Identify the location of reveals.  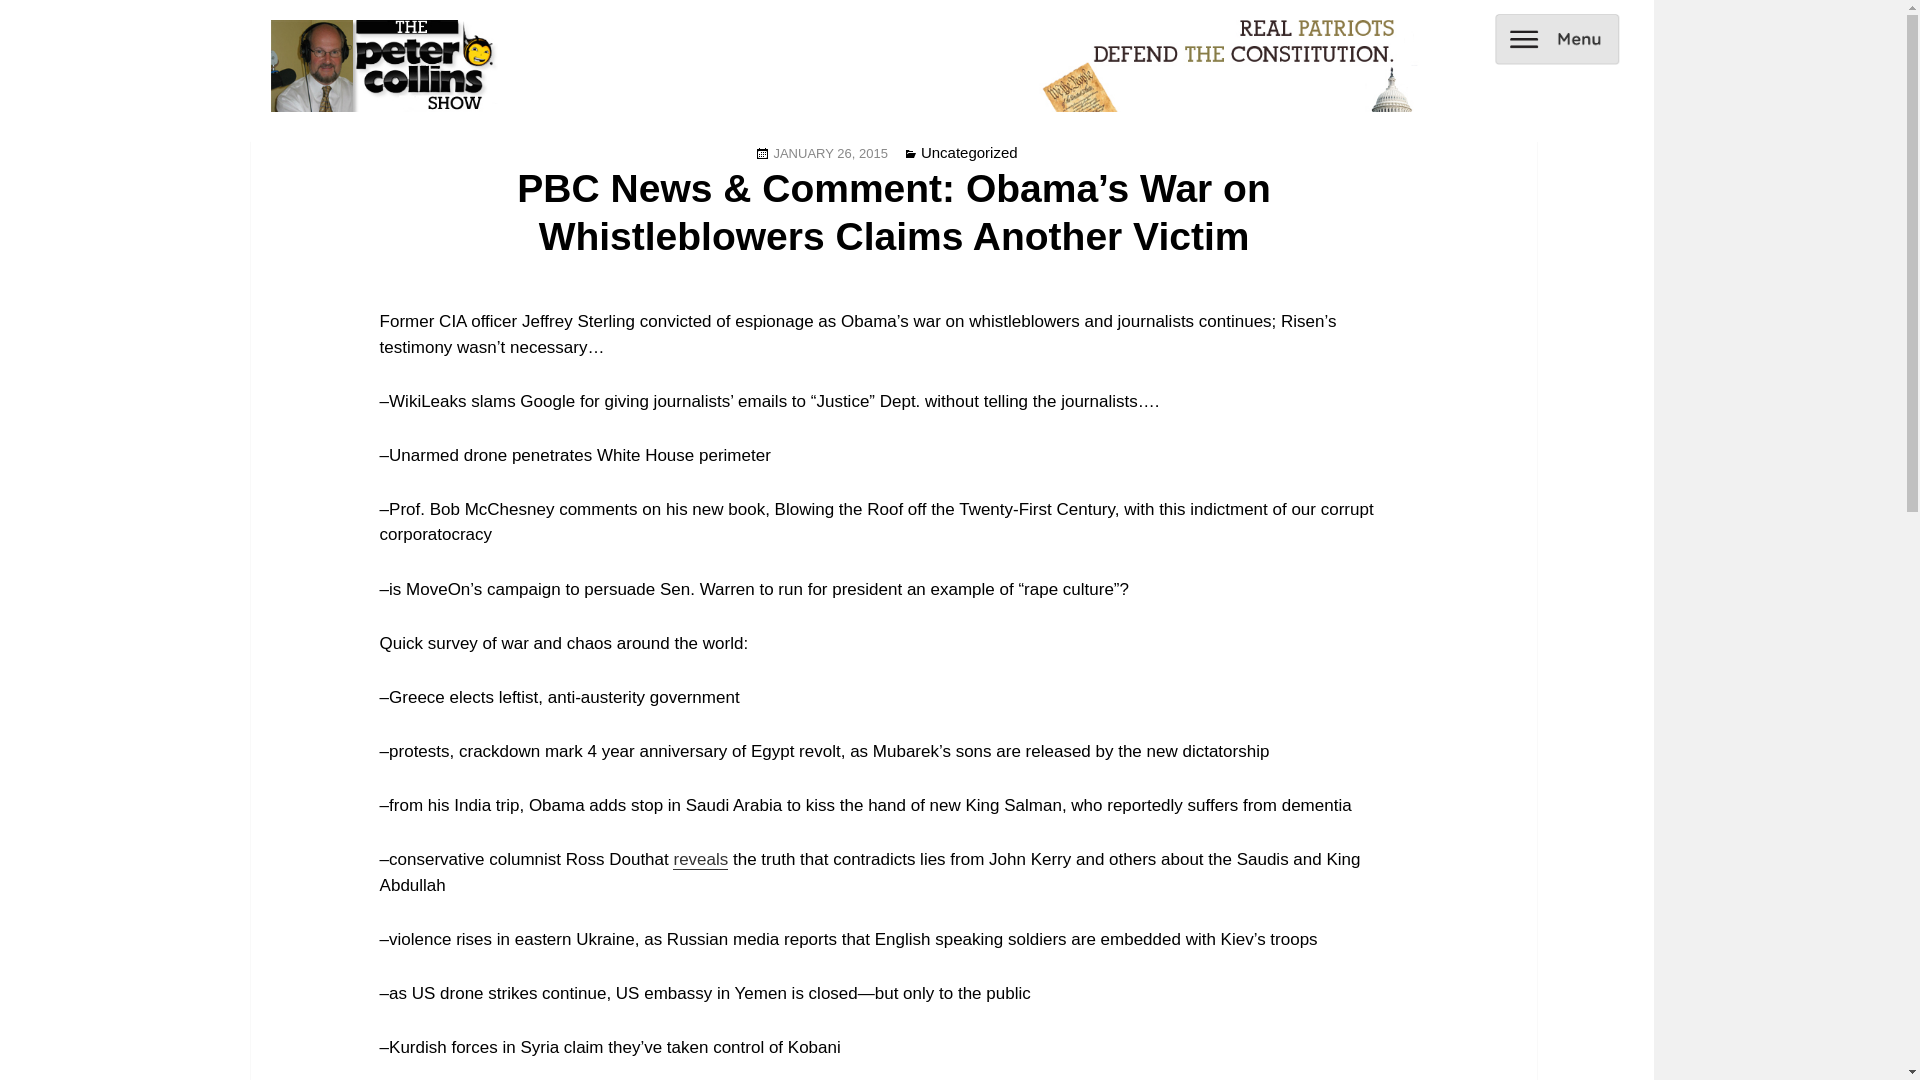
(700, 860).